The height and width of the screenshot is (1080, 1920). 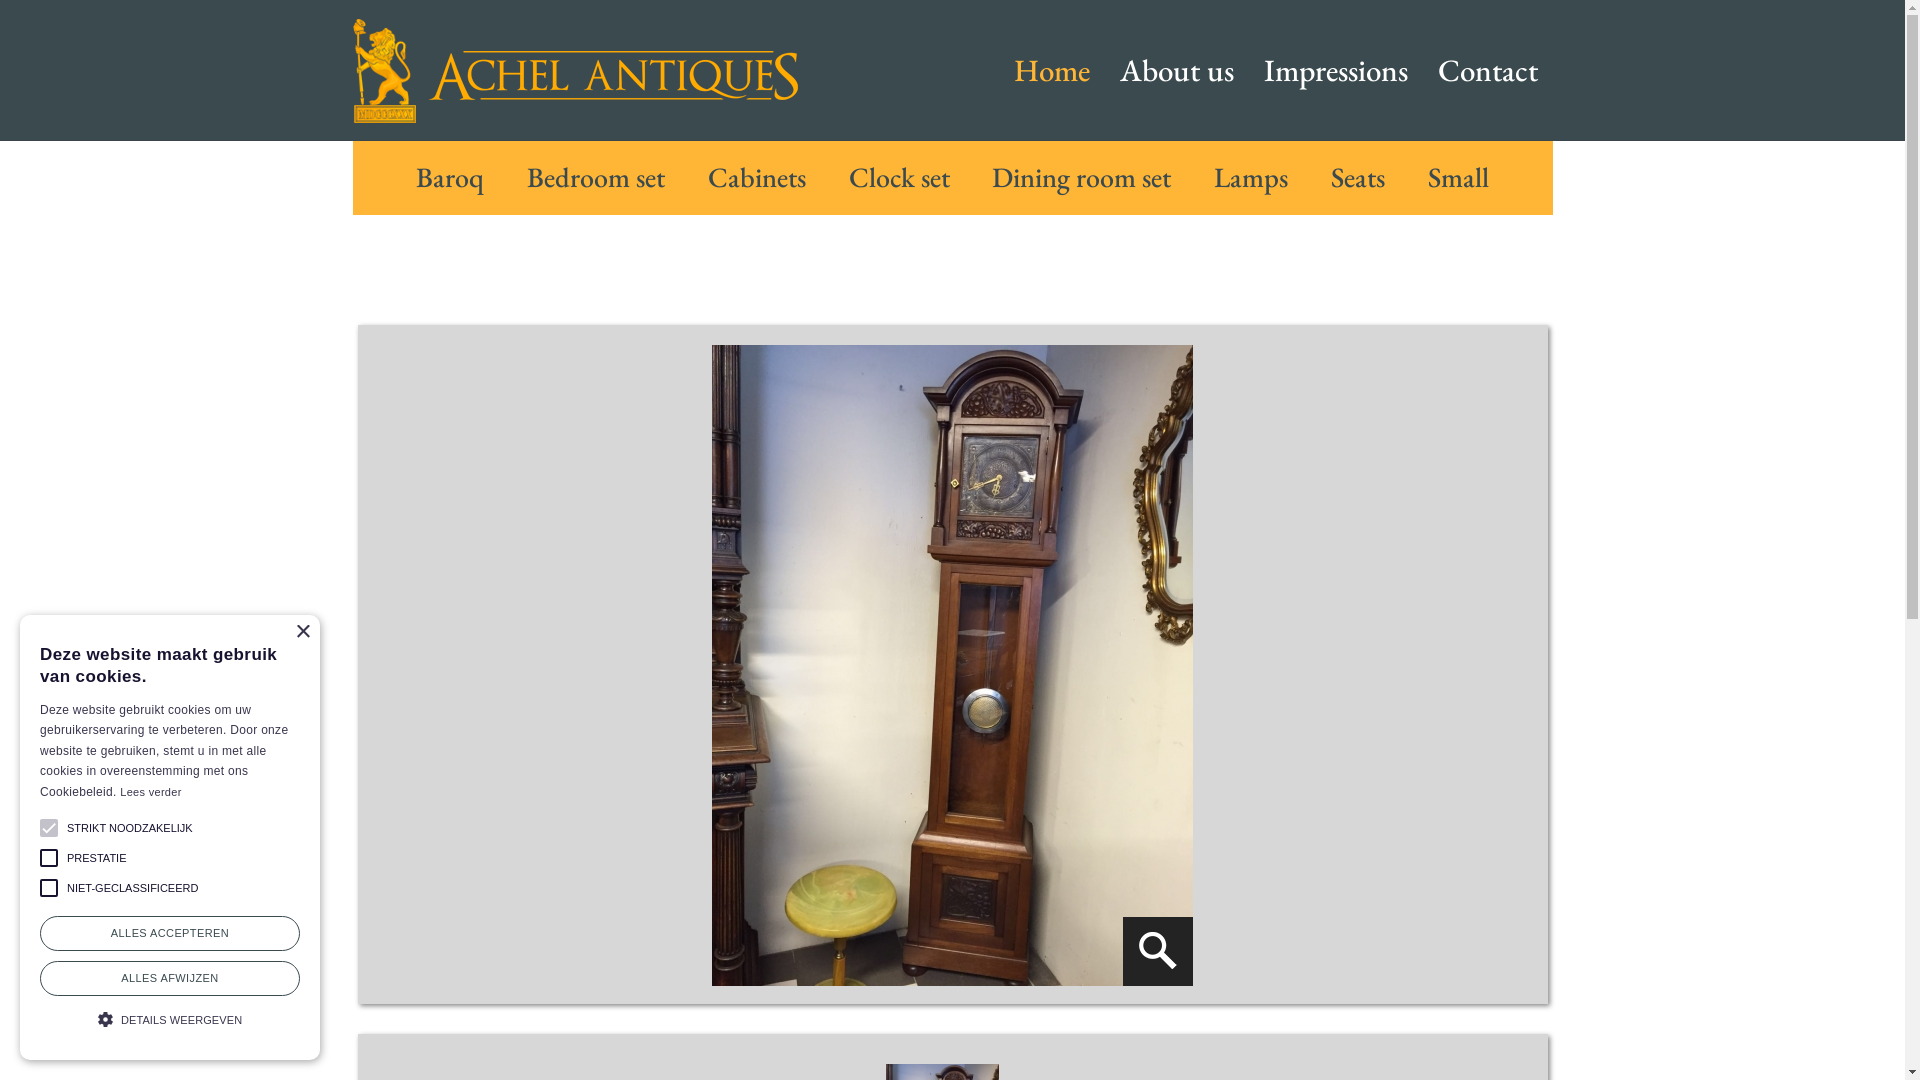 What do you see at coordinates (450, 177) in the screenshot?
I see `Baroq` at bounding box center [450, 177].